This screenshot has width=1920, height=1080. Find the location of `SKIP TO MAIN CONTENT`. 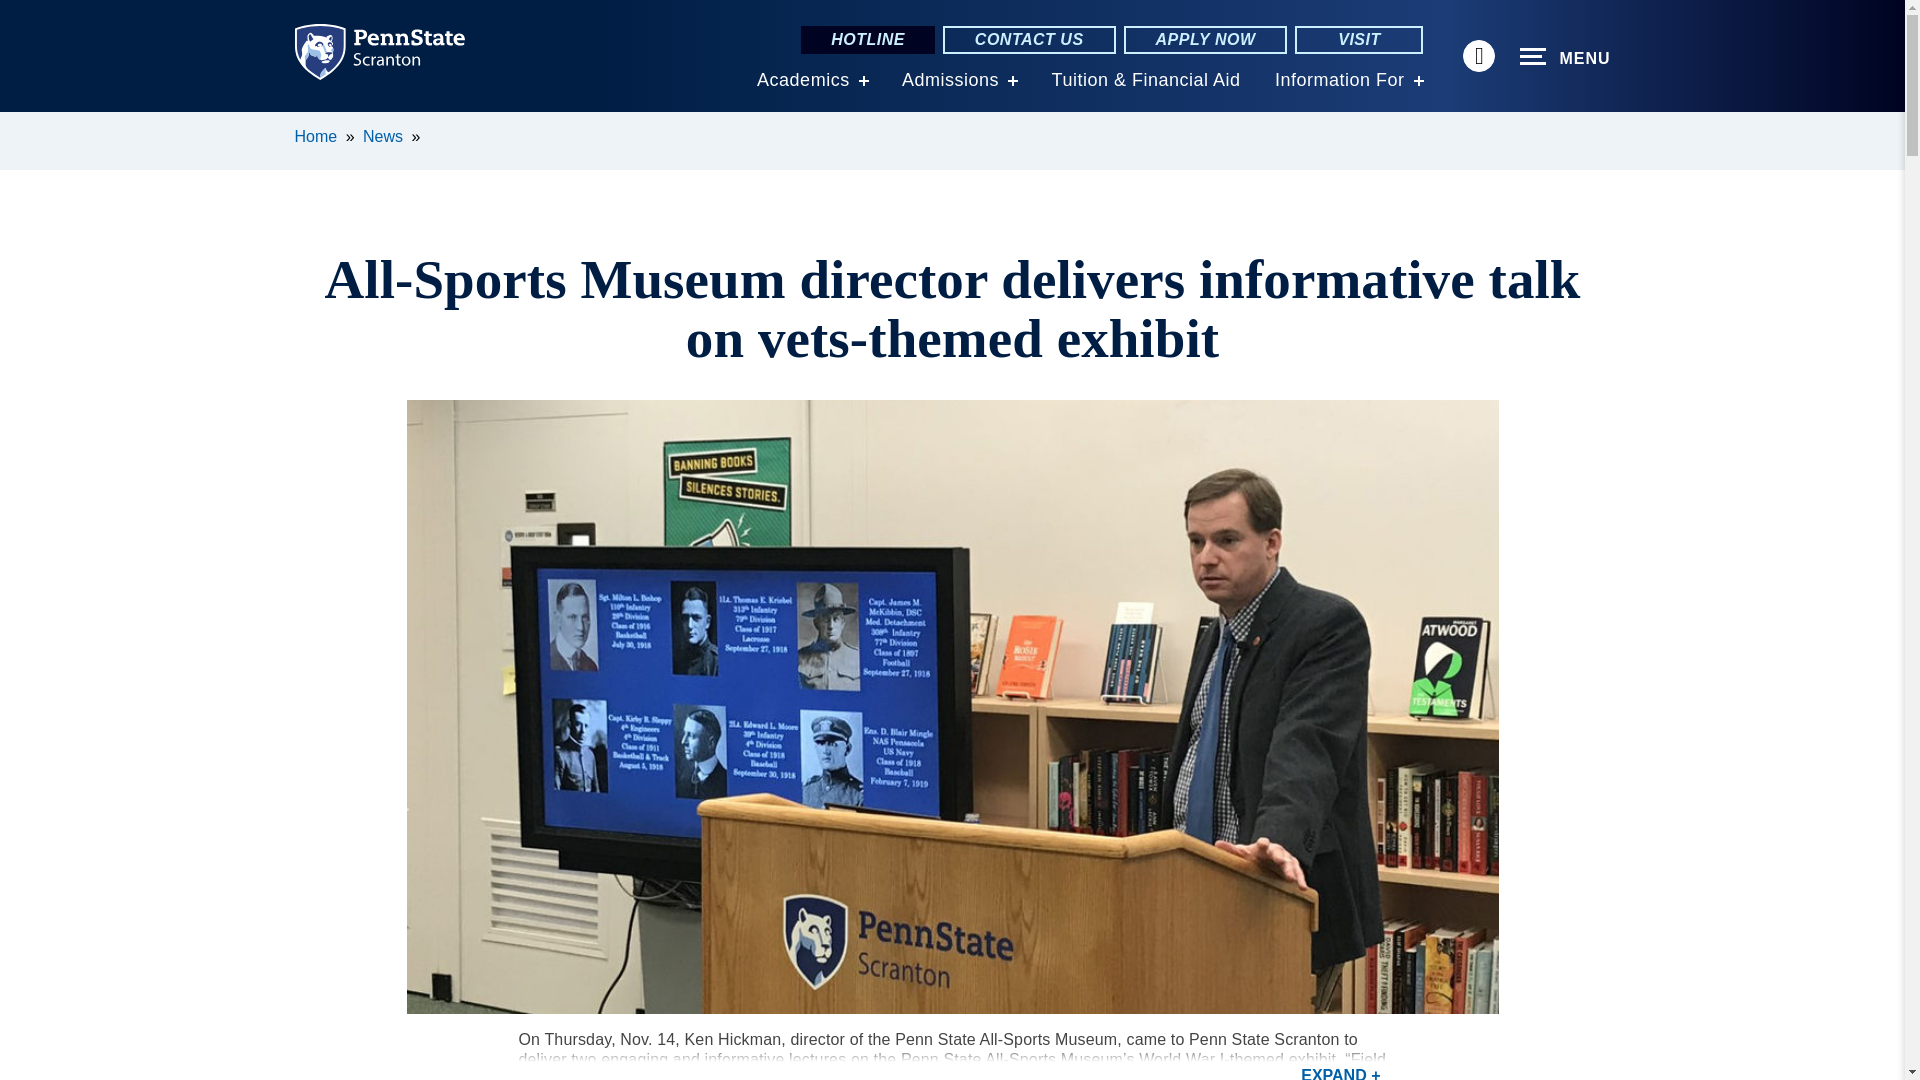

SKIP TO MAIN CONTENT is located at coordinates (26, 126).